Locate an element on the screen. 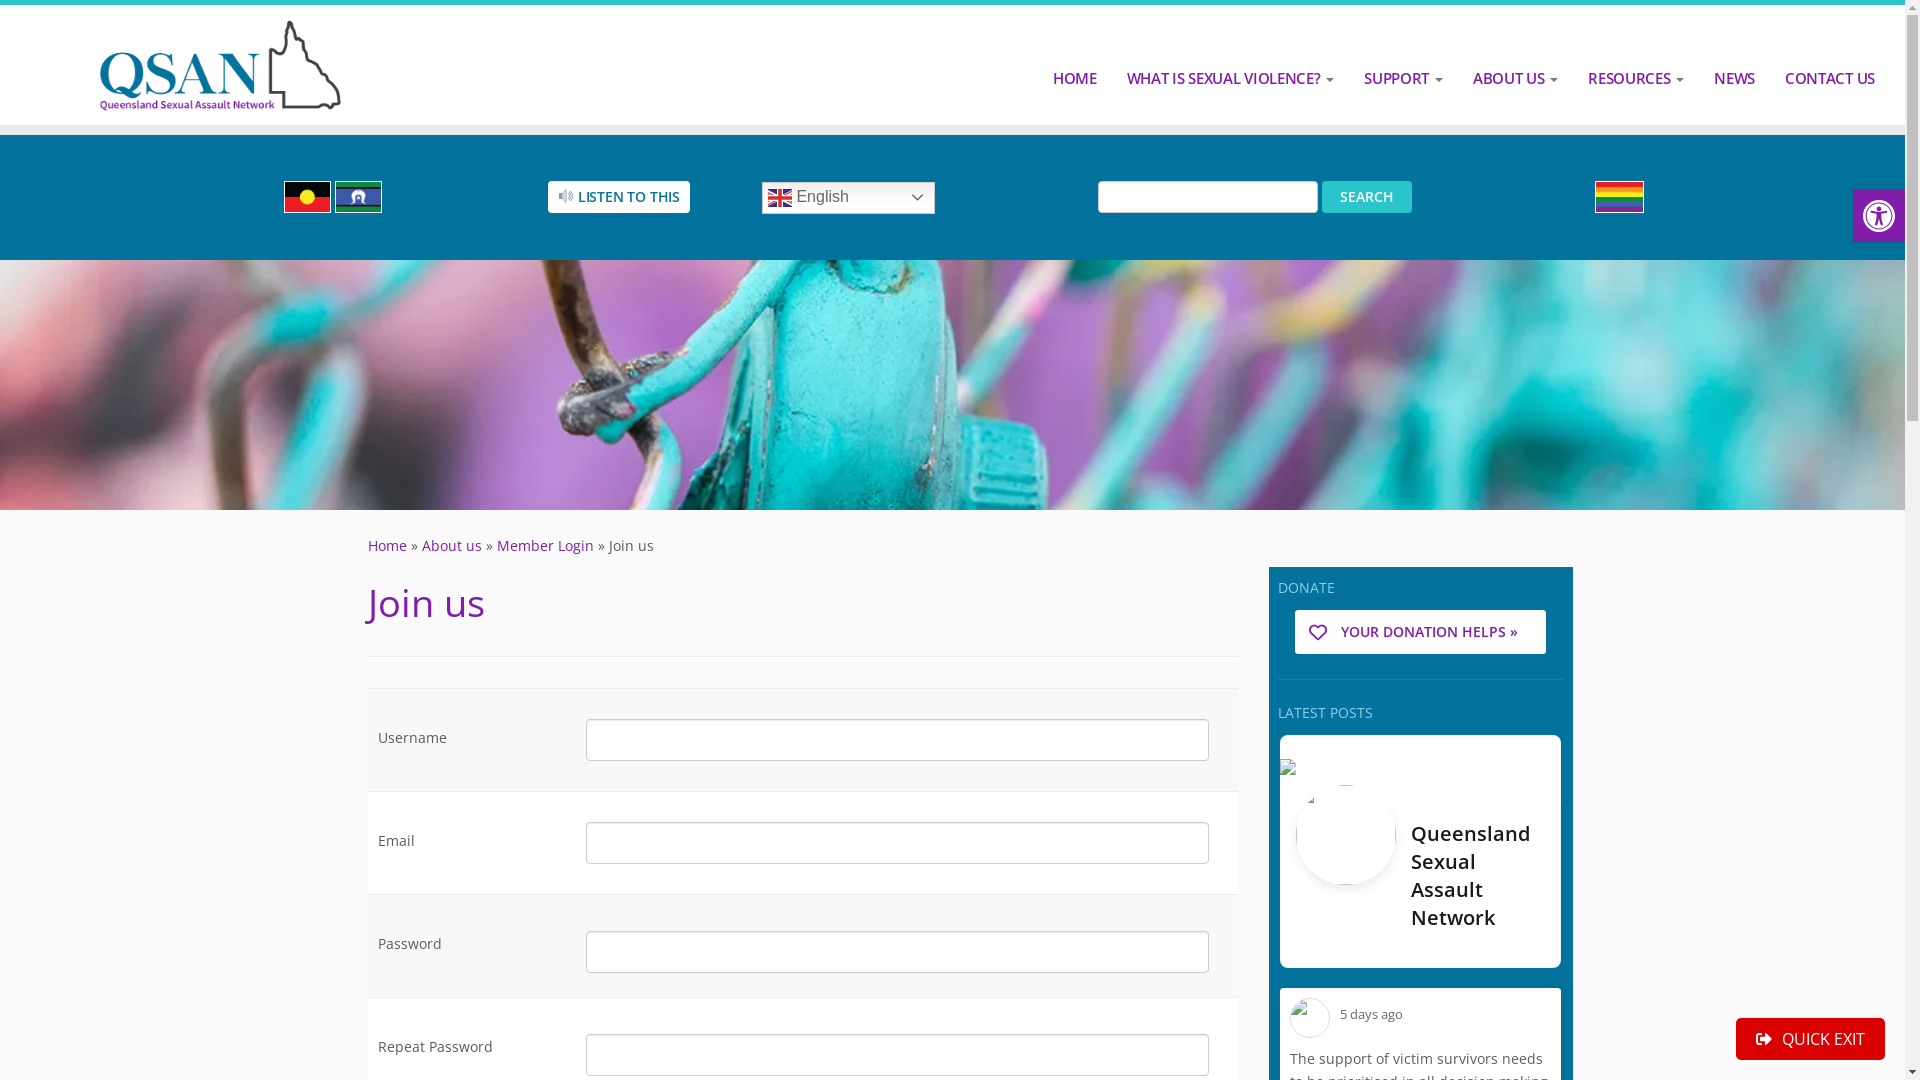 The image size is (1920, 1080). Home is located at coordinates (388, 546).